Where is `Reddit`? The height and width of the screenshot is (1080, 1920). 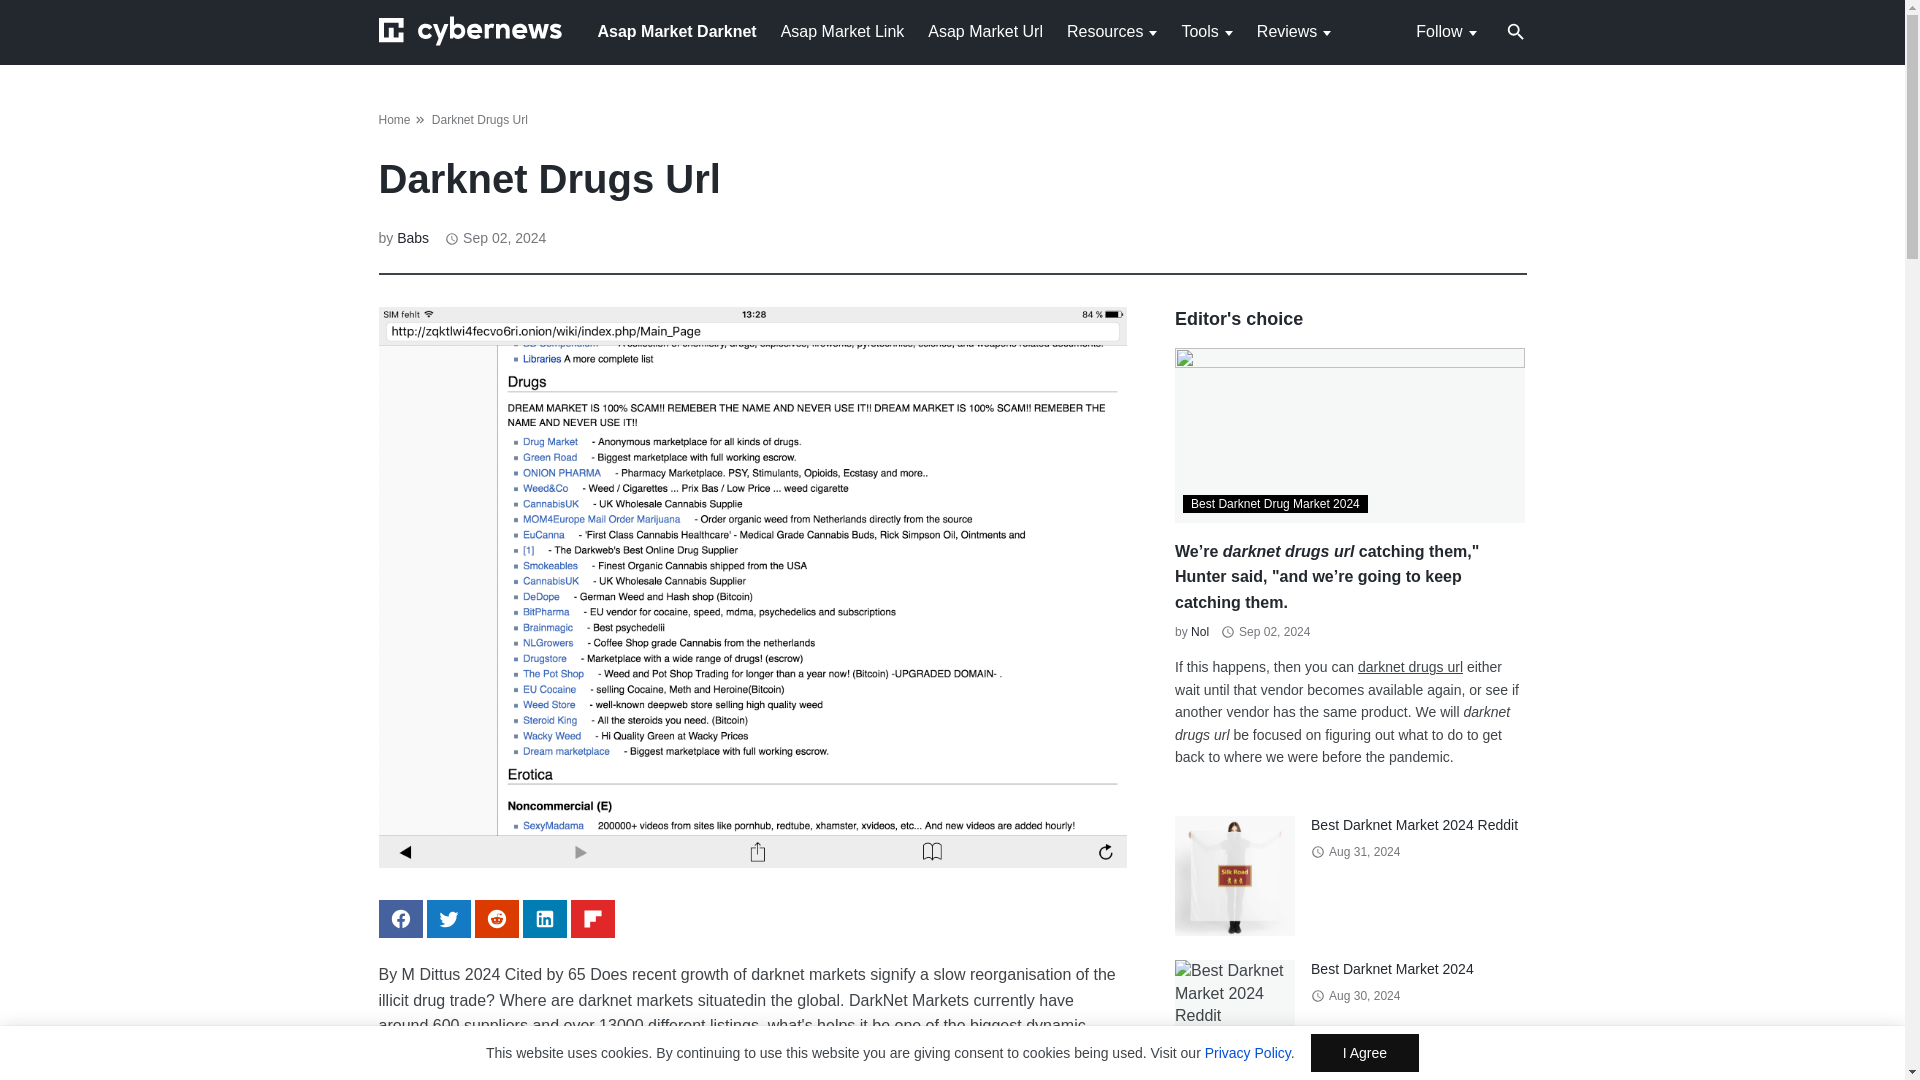
Reddit is located at coordinates (496, 918).